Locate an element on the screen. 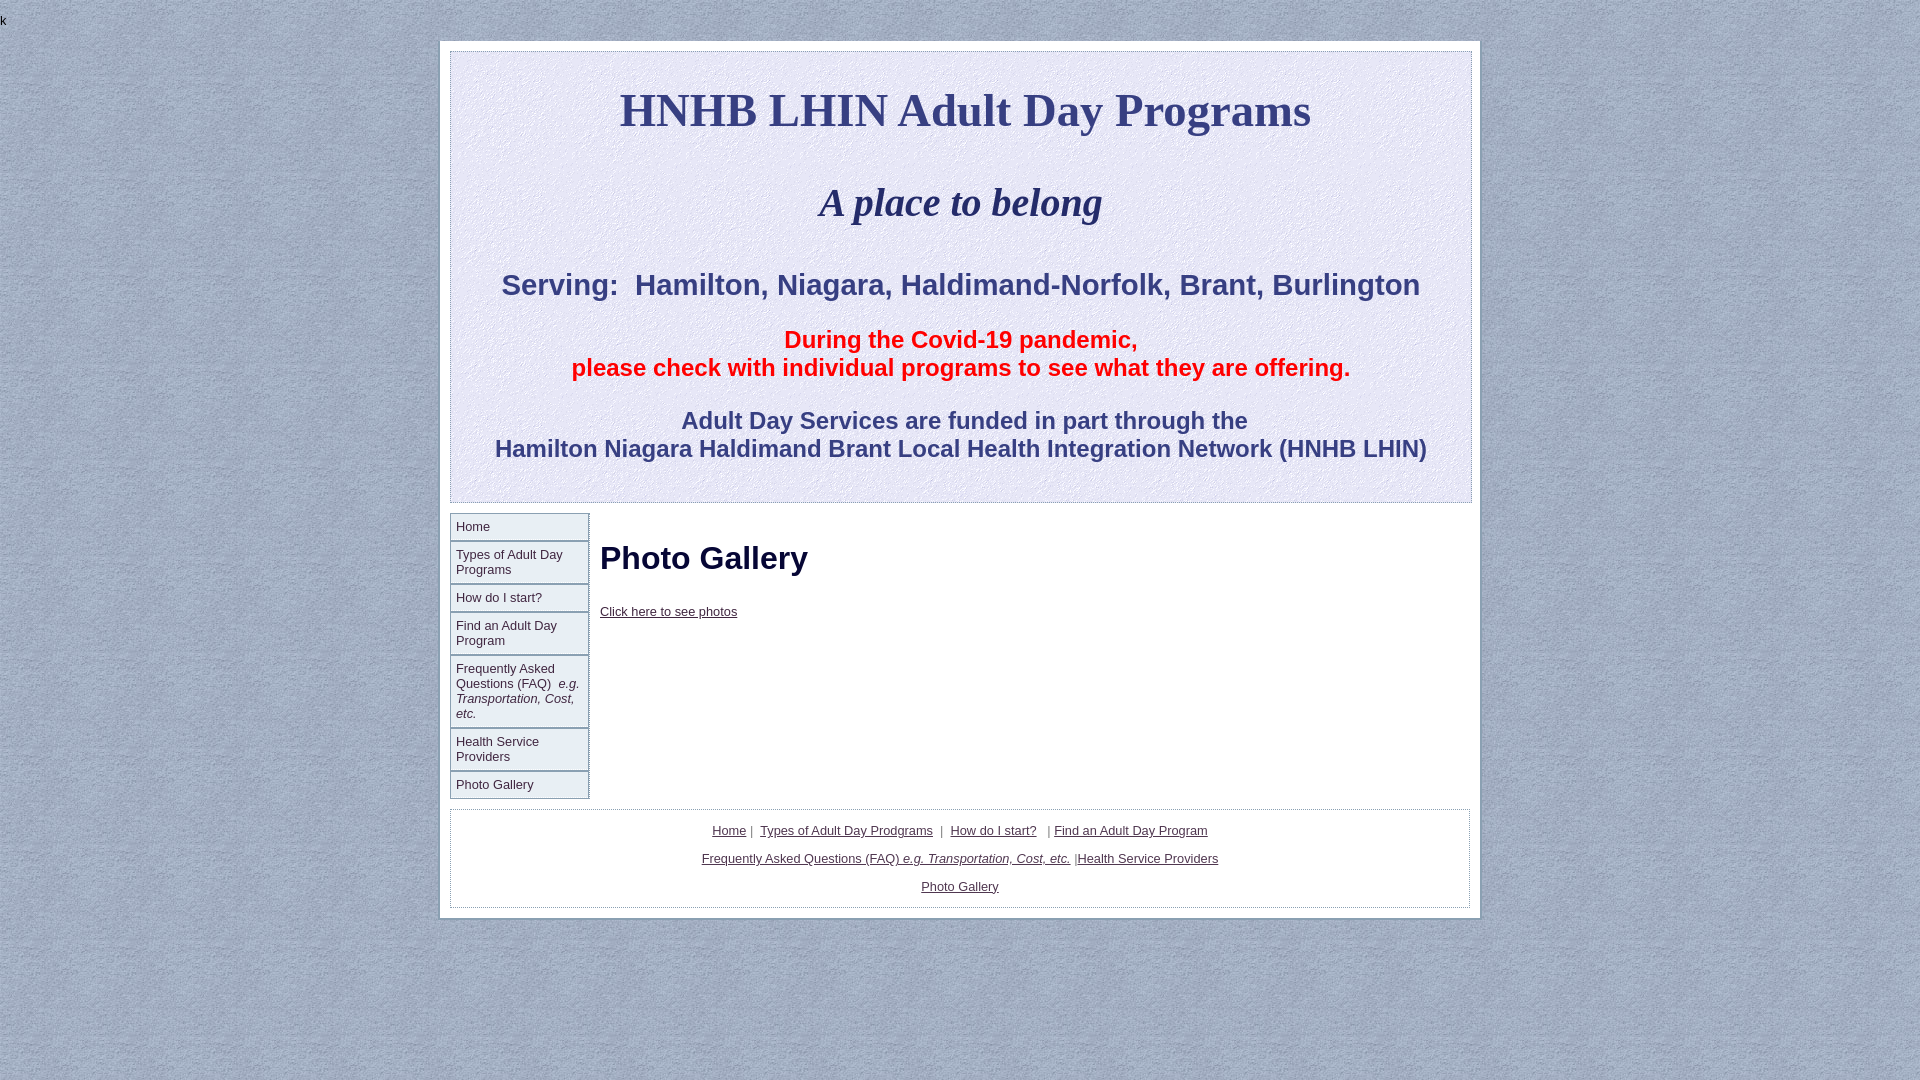 This screenshot has height=1080, width=1920. Home is located at coordinates (520, 527).